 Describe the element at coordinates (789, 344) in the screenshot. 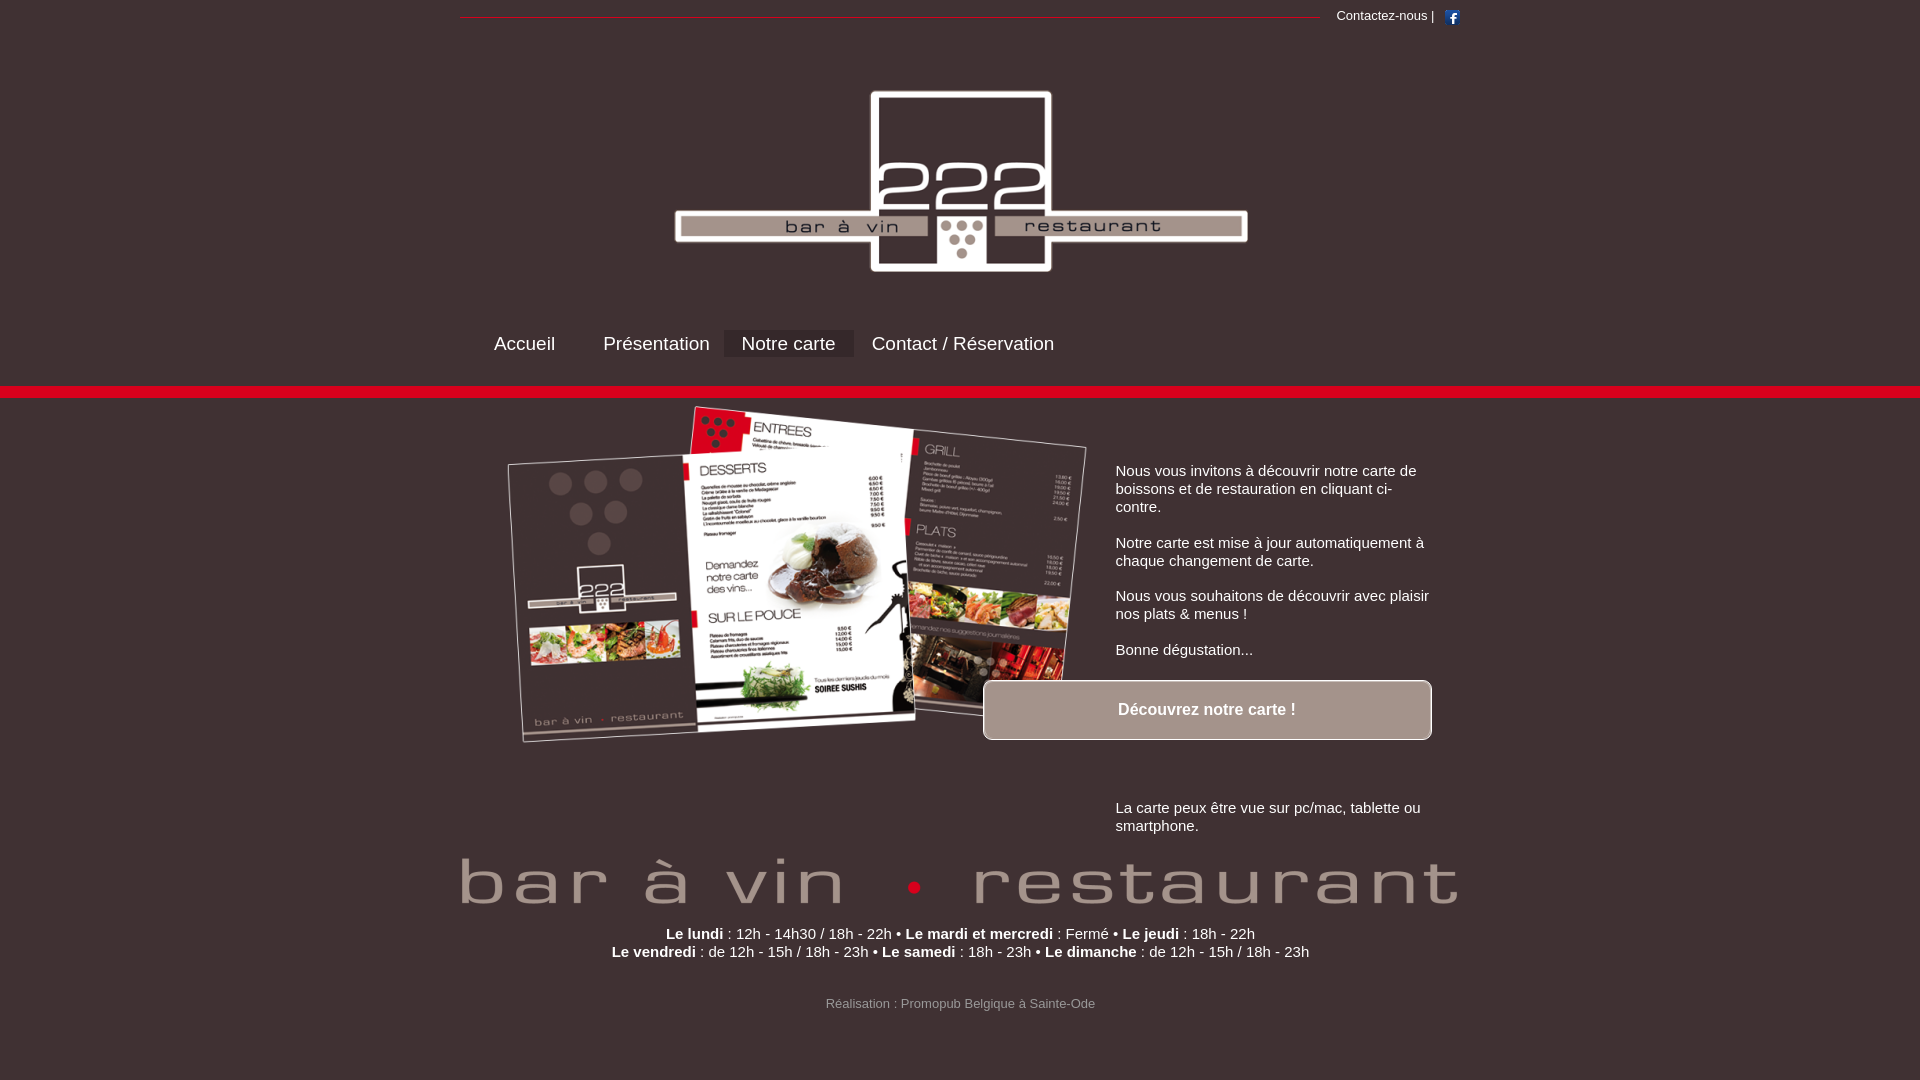

I see `Notre carte` at that location.